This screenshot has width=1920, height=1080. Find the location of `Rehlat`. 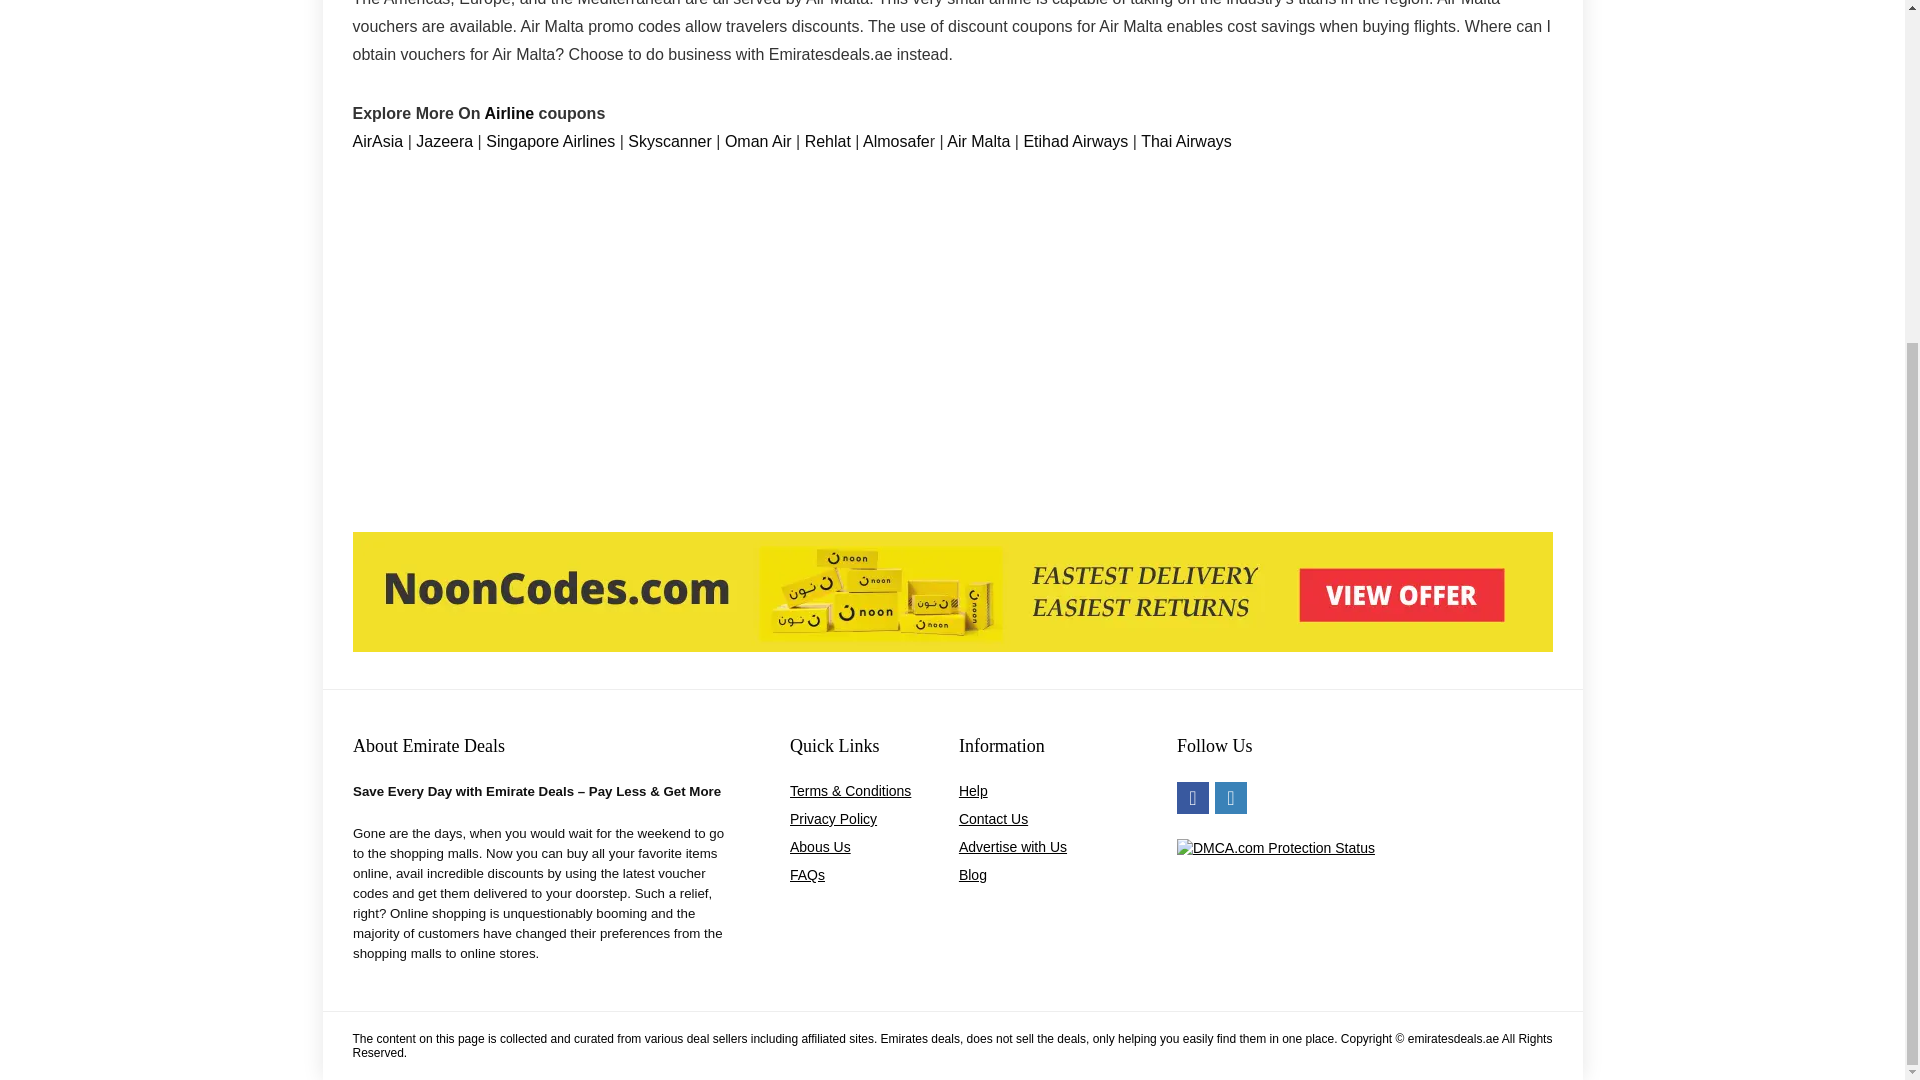

Rehlat is located at coordinates (830, 141).